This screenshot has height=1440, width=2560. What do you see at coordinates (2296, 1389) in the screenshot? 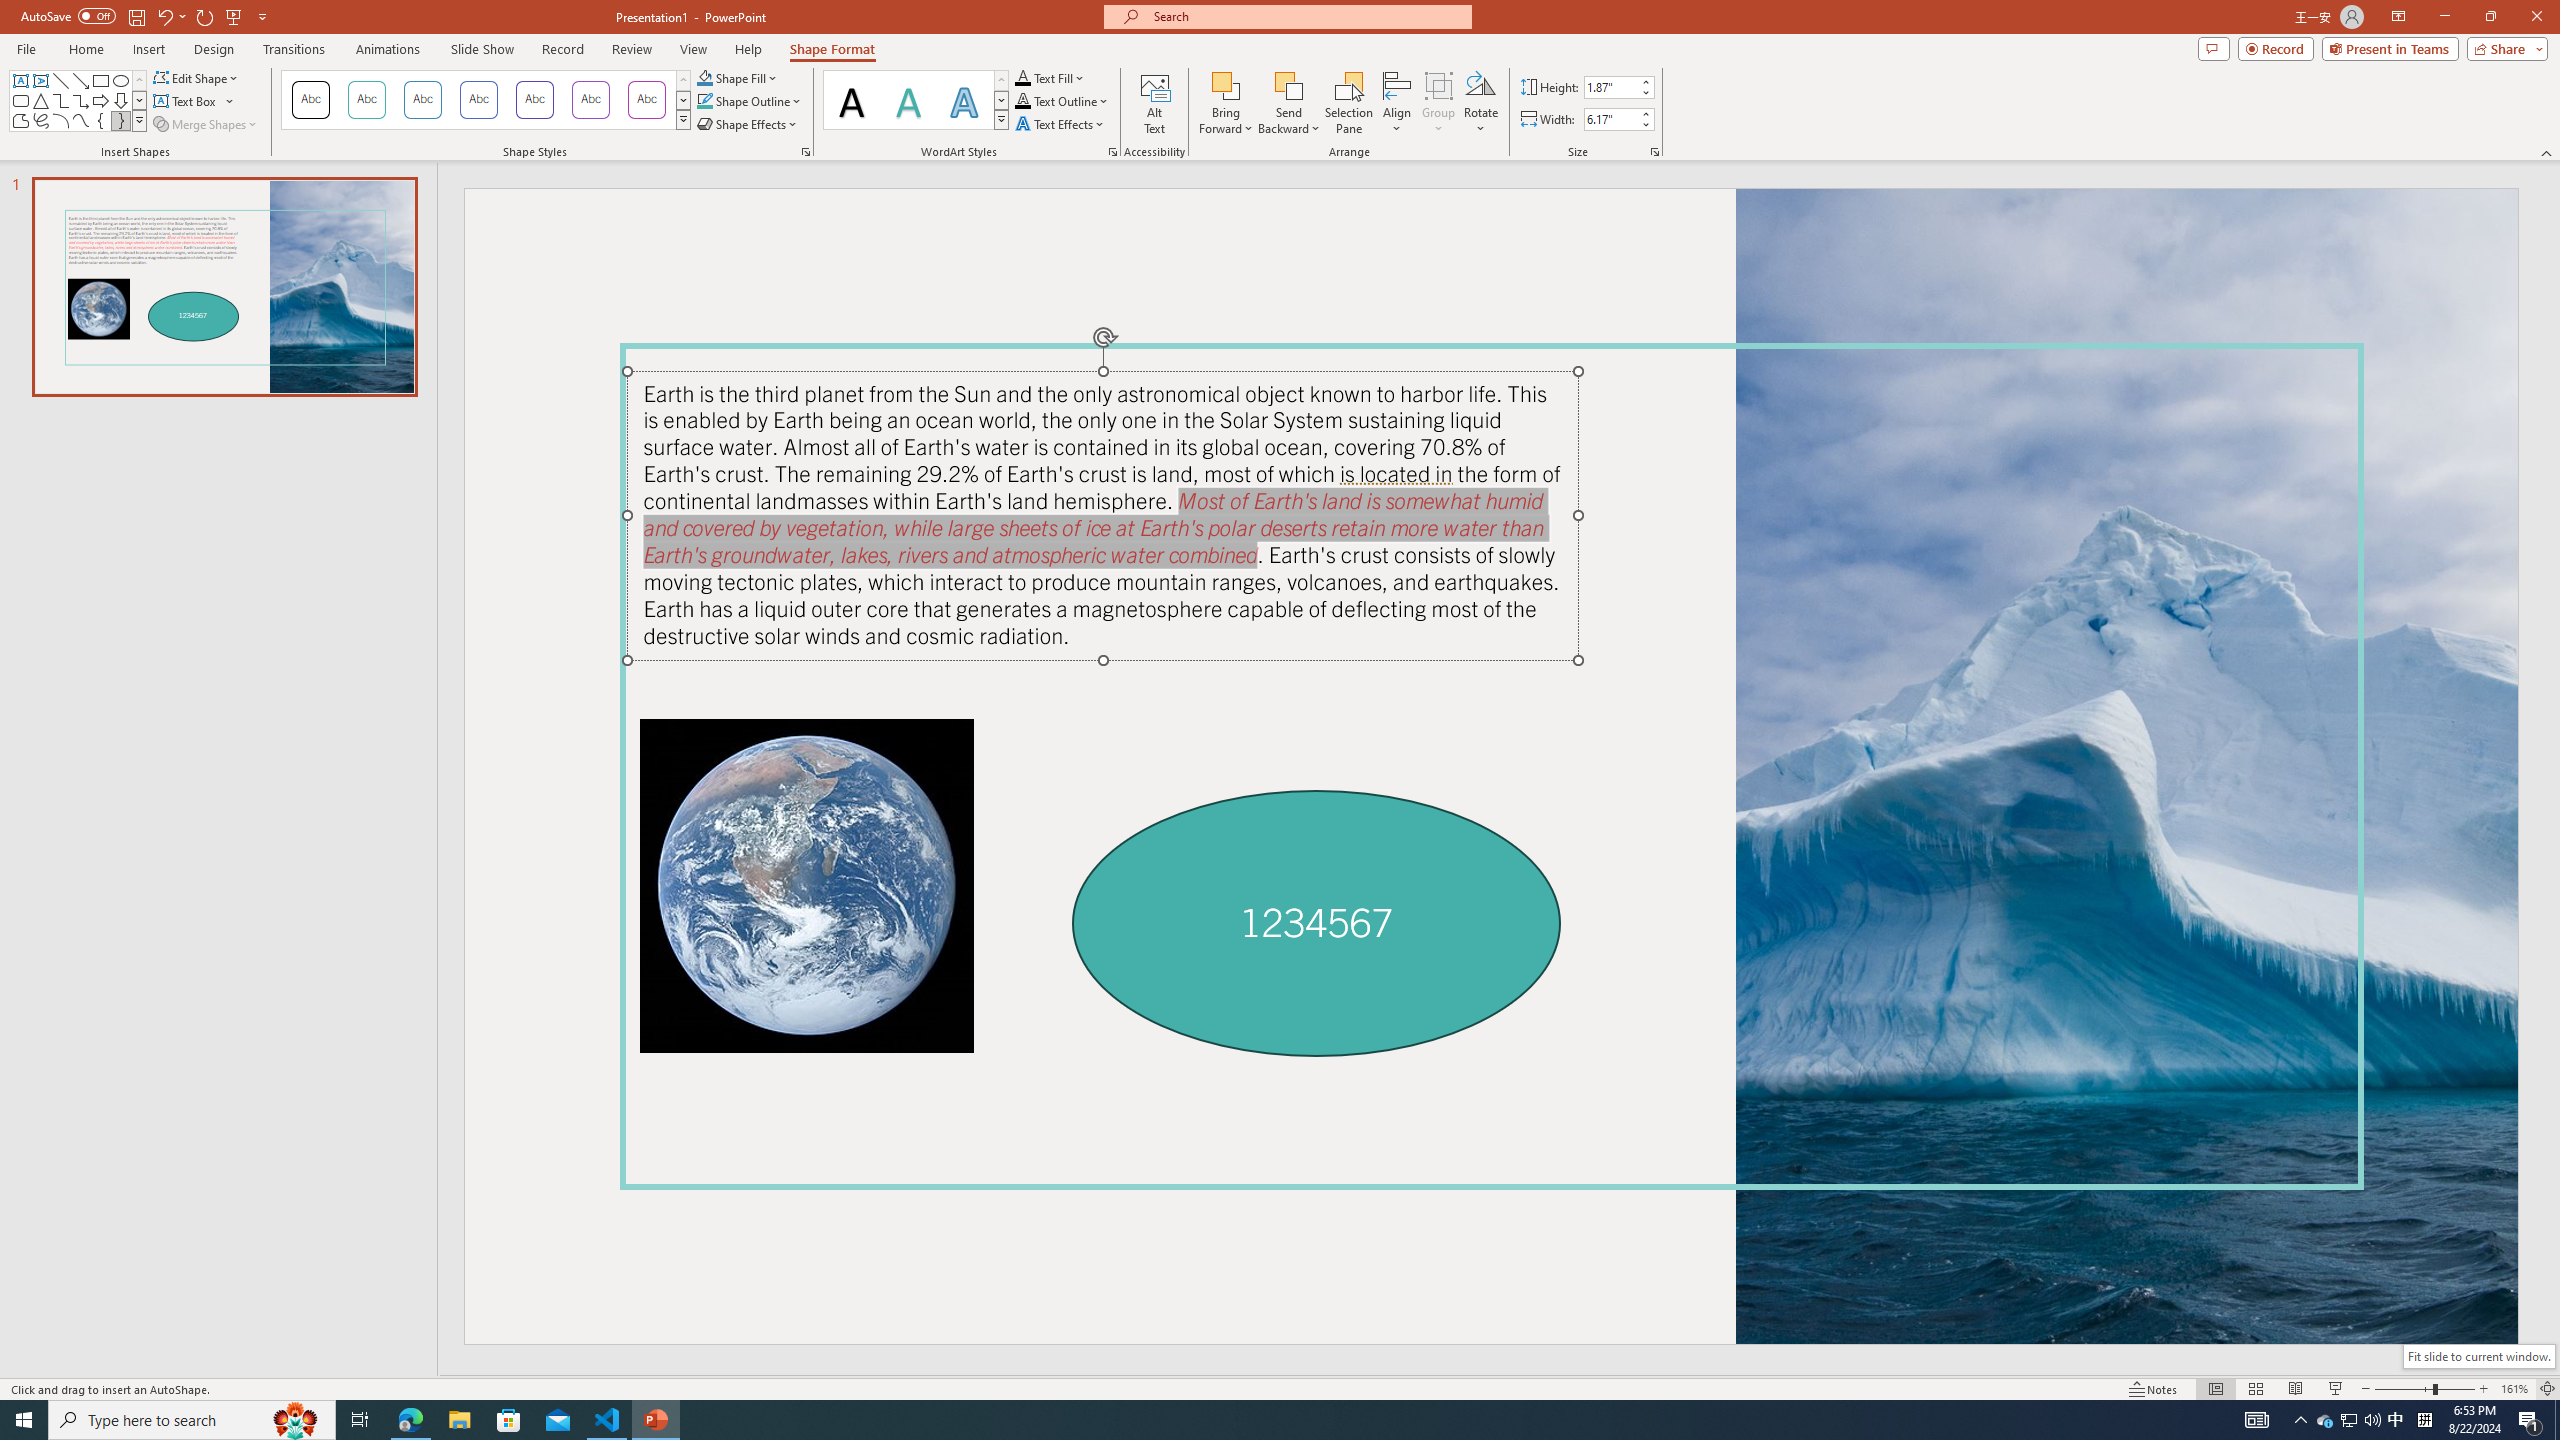
I see `Reading View` at bounding box center [2296, 1389].